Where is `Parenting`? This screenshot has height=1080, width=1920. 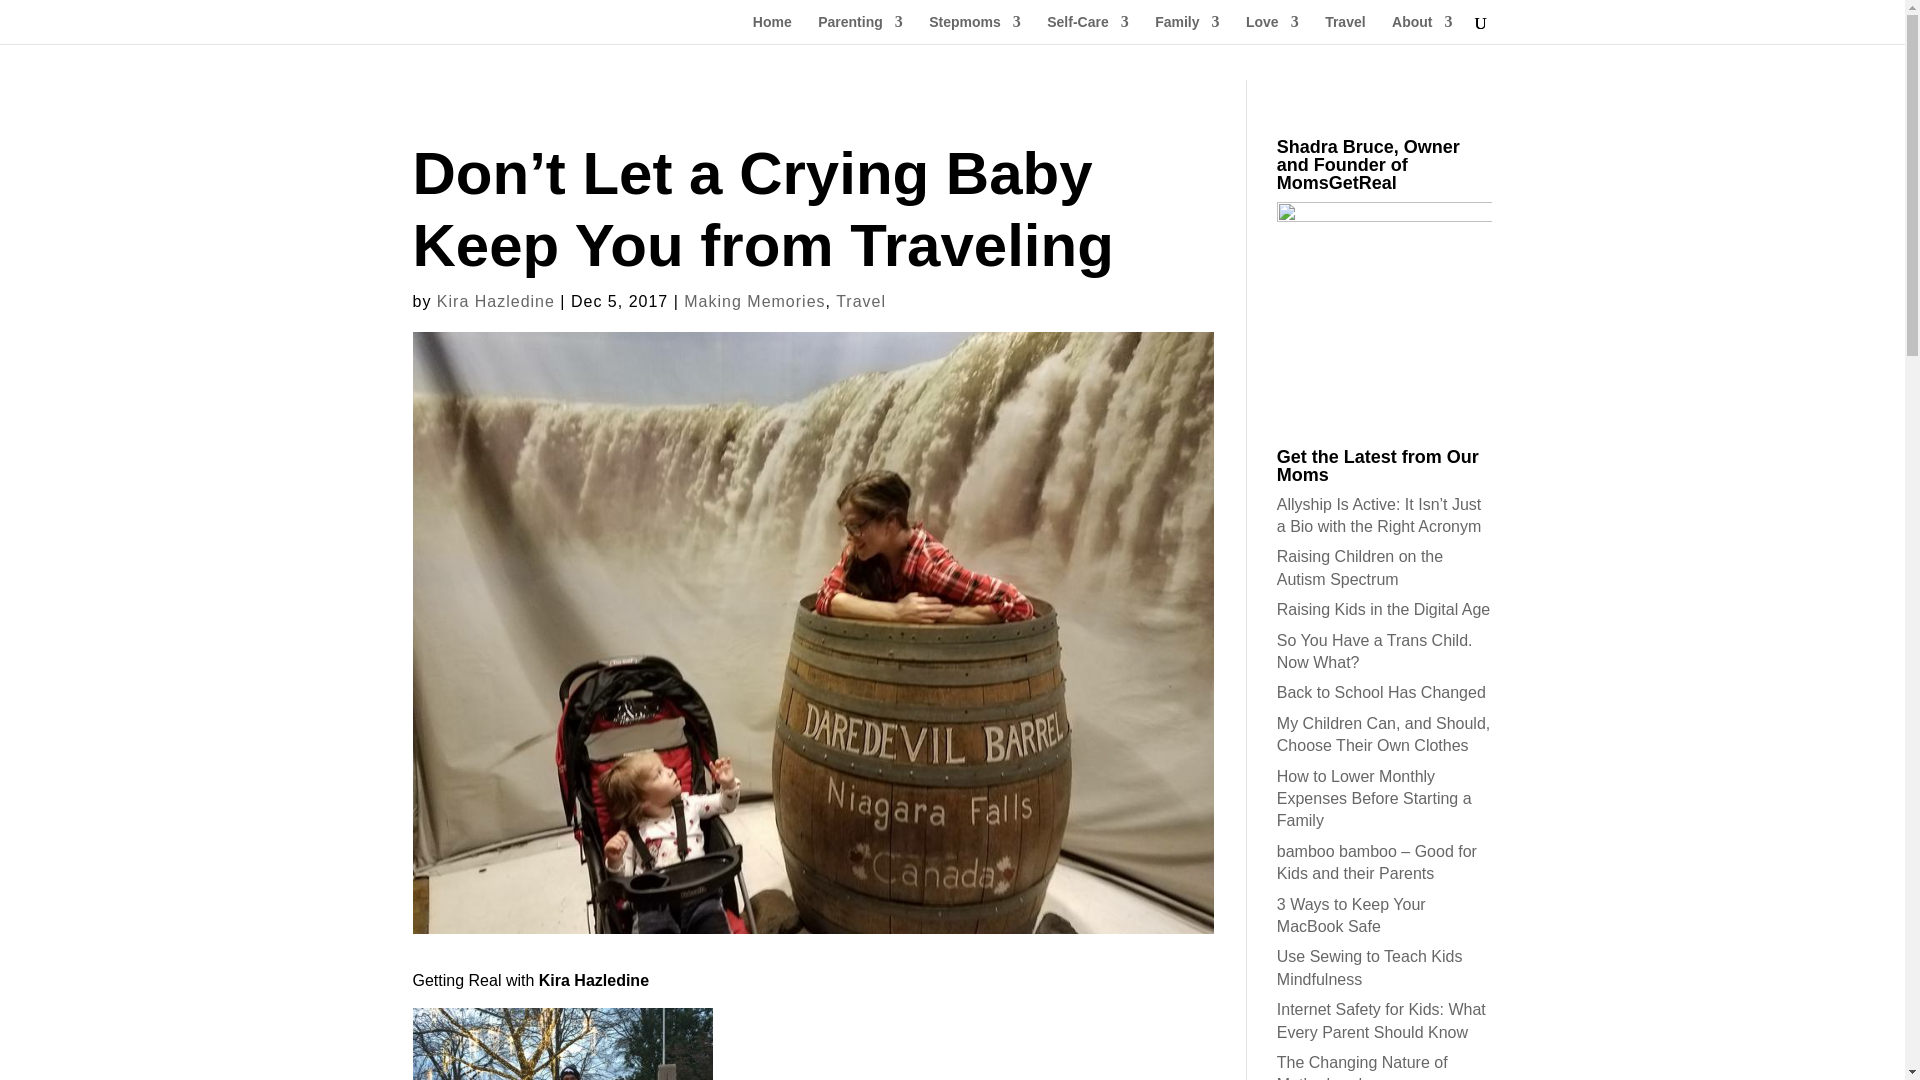
Parenting is located at coordinates (860, 30).